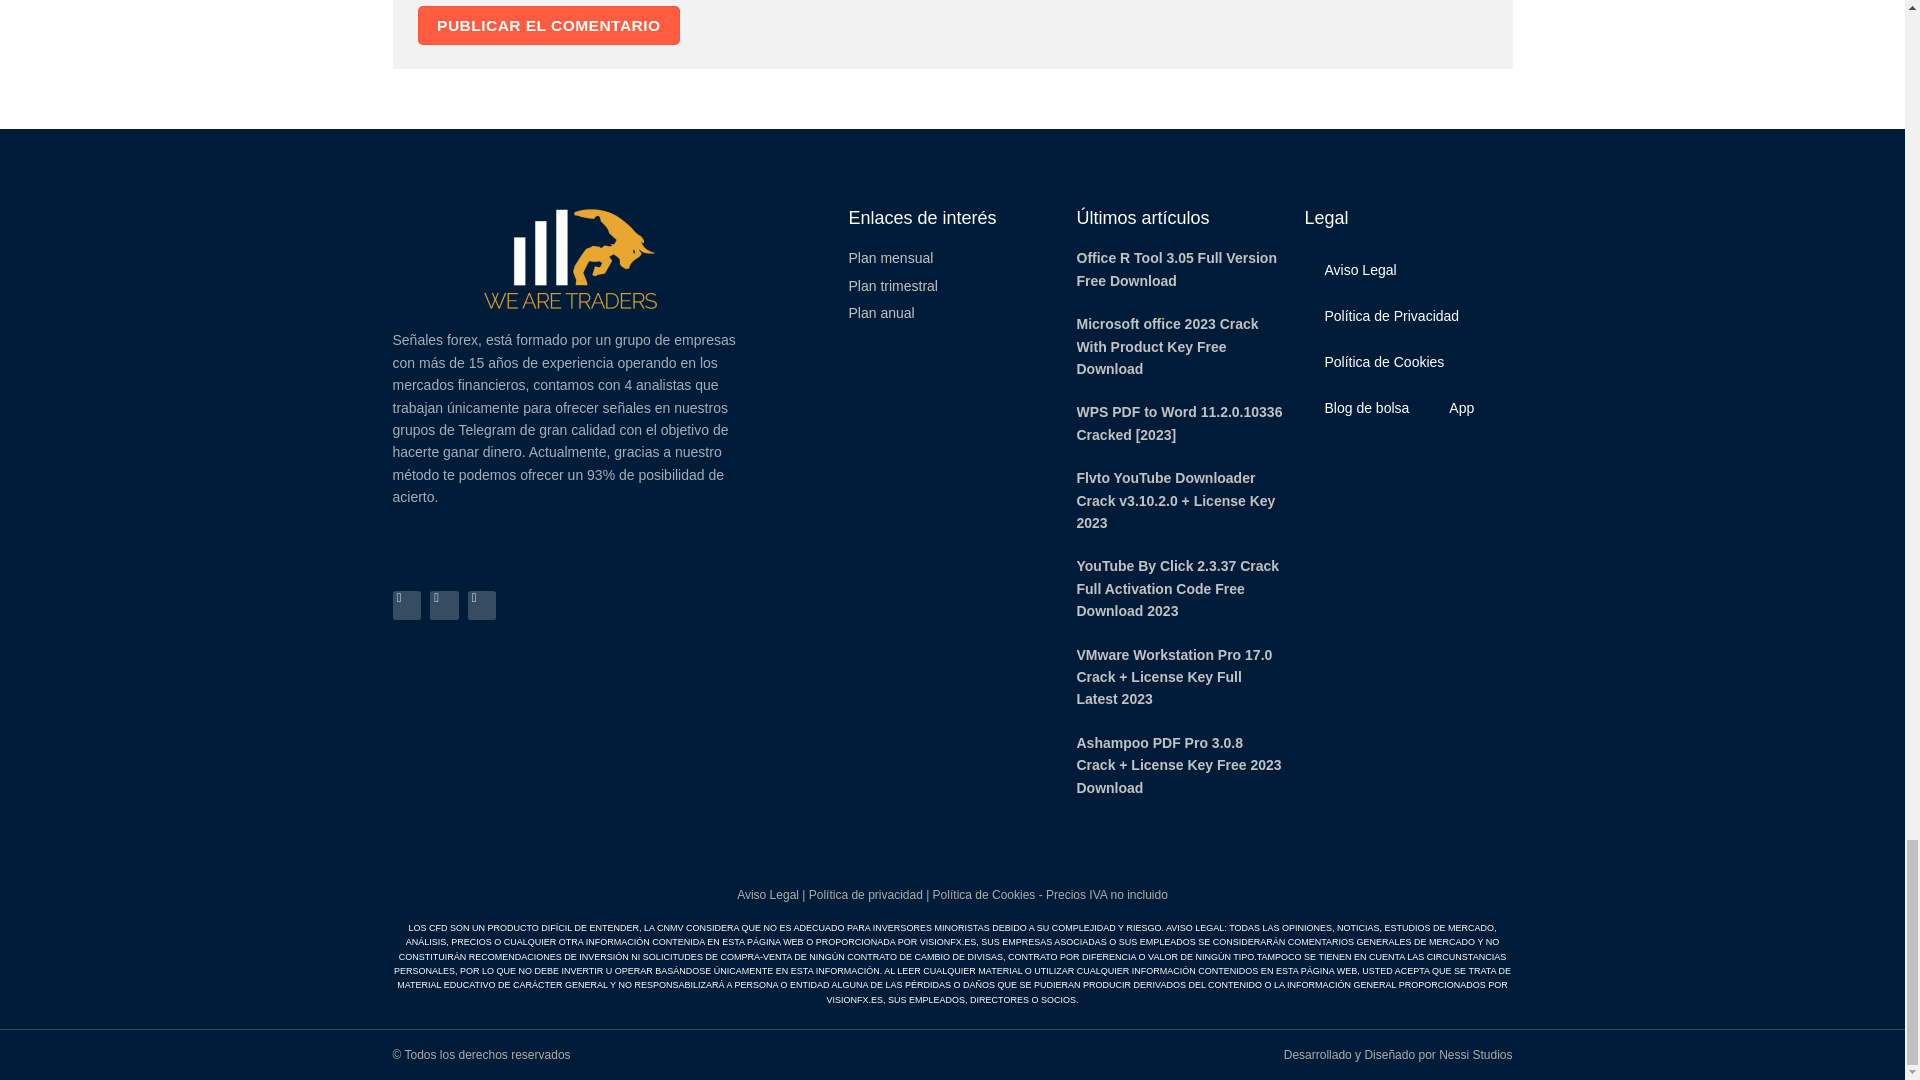 This screenshot has width=1920, height=1080. I want to click on WE ARE TRADERS, so click(570, 258).